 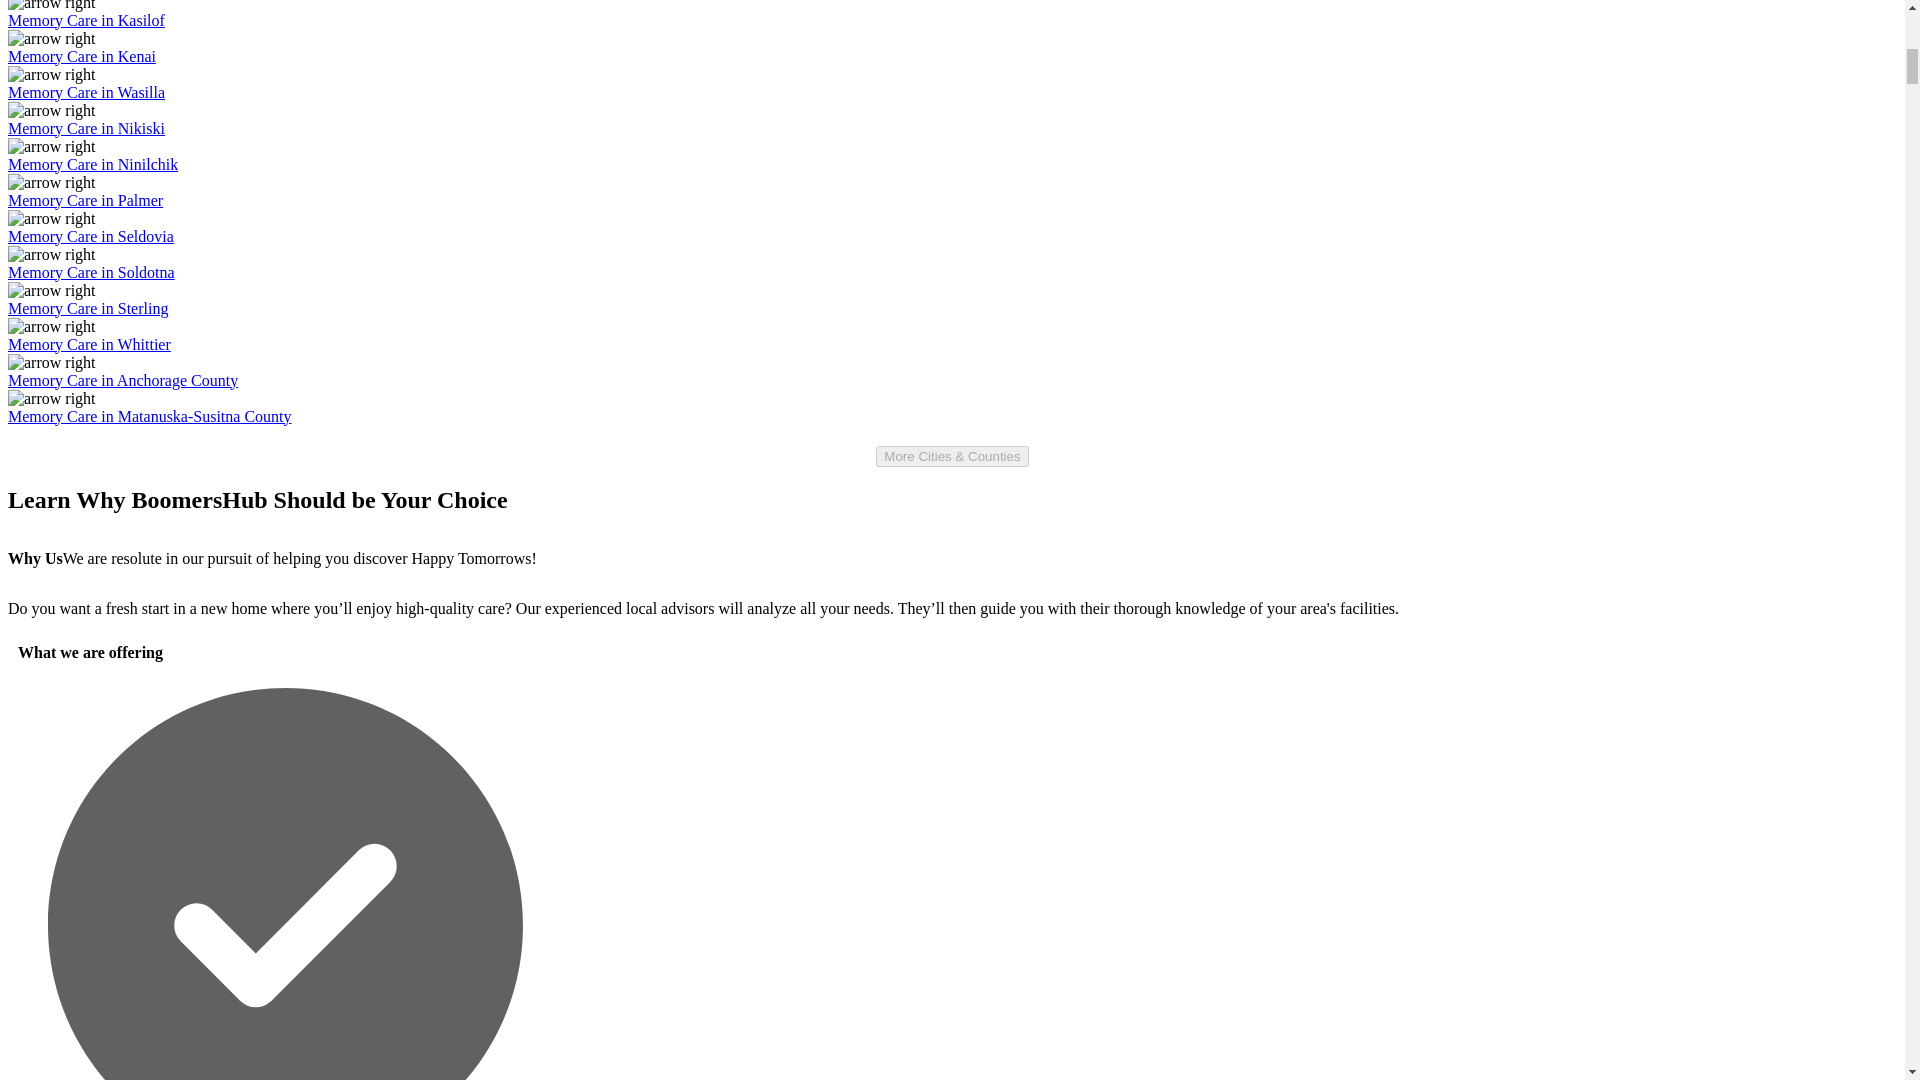 What do you see at coordinates (88, 308) in the screenshot?
I see `Memory Care in Sterling` at bounding box center [88, 308].